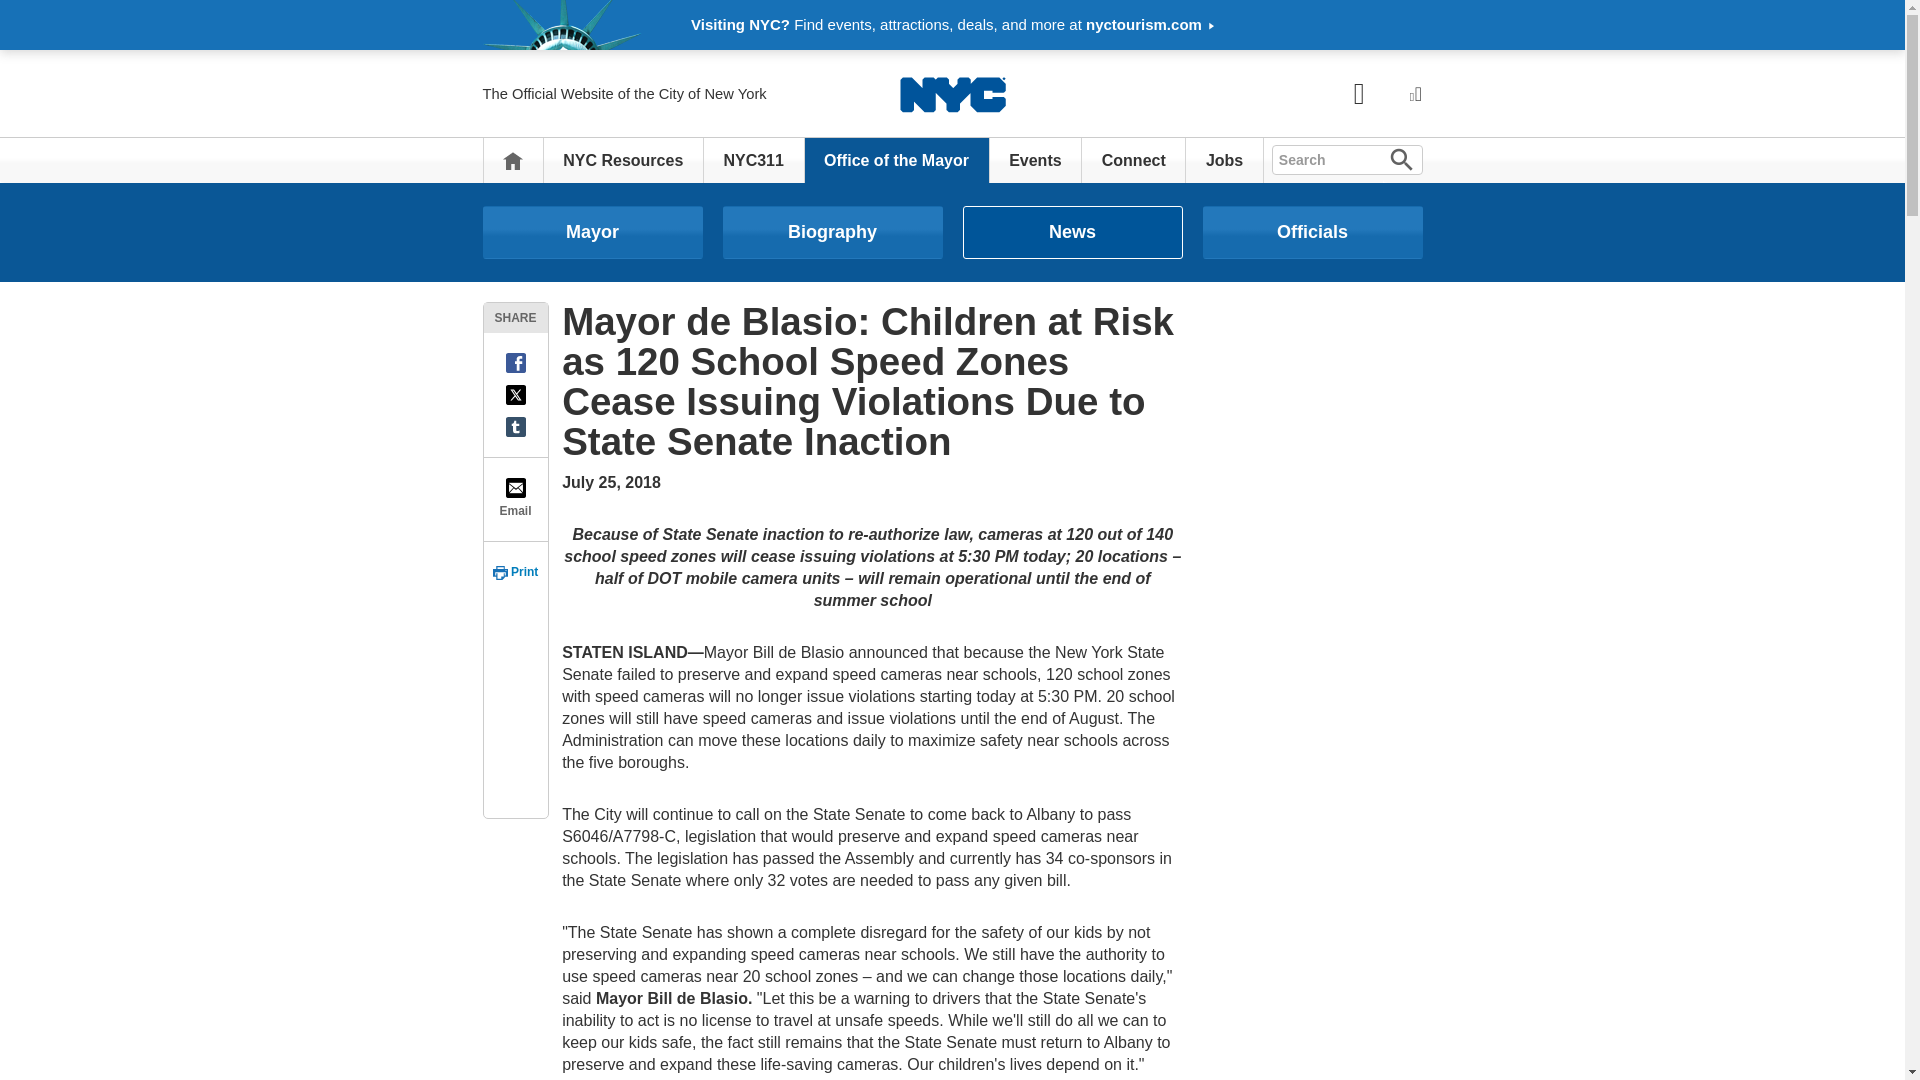  Describe the element at coordinates (753, 160) in the screenshot. I see `NYC311` at that location.